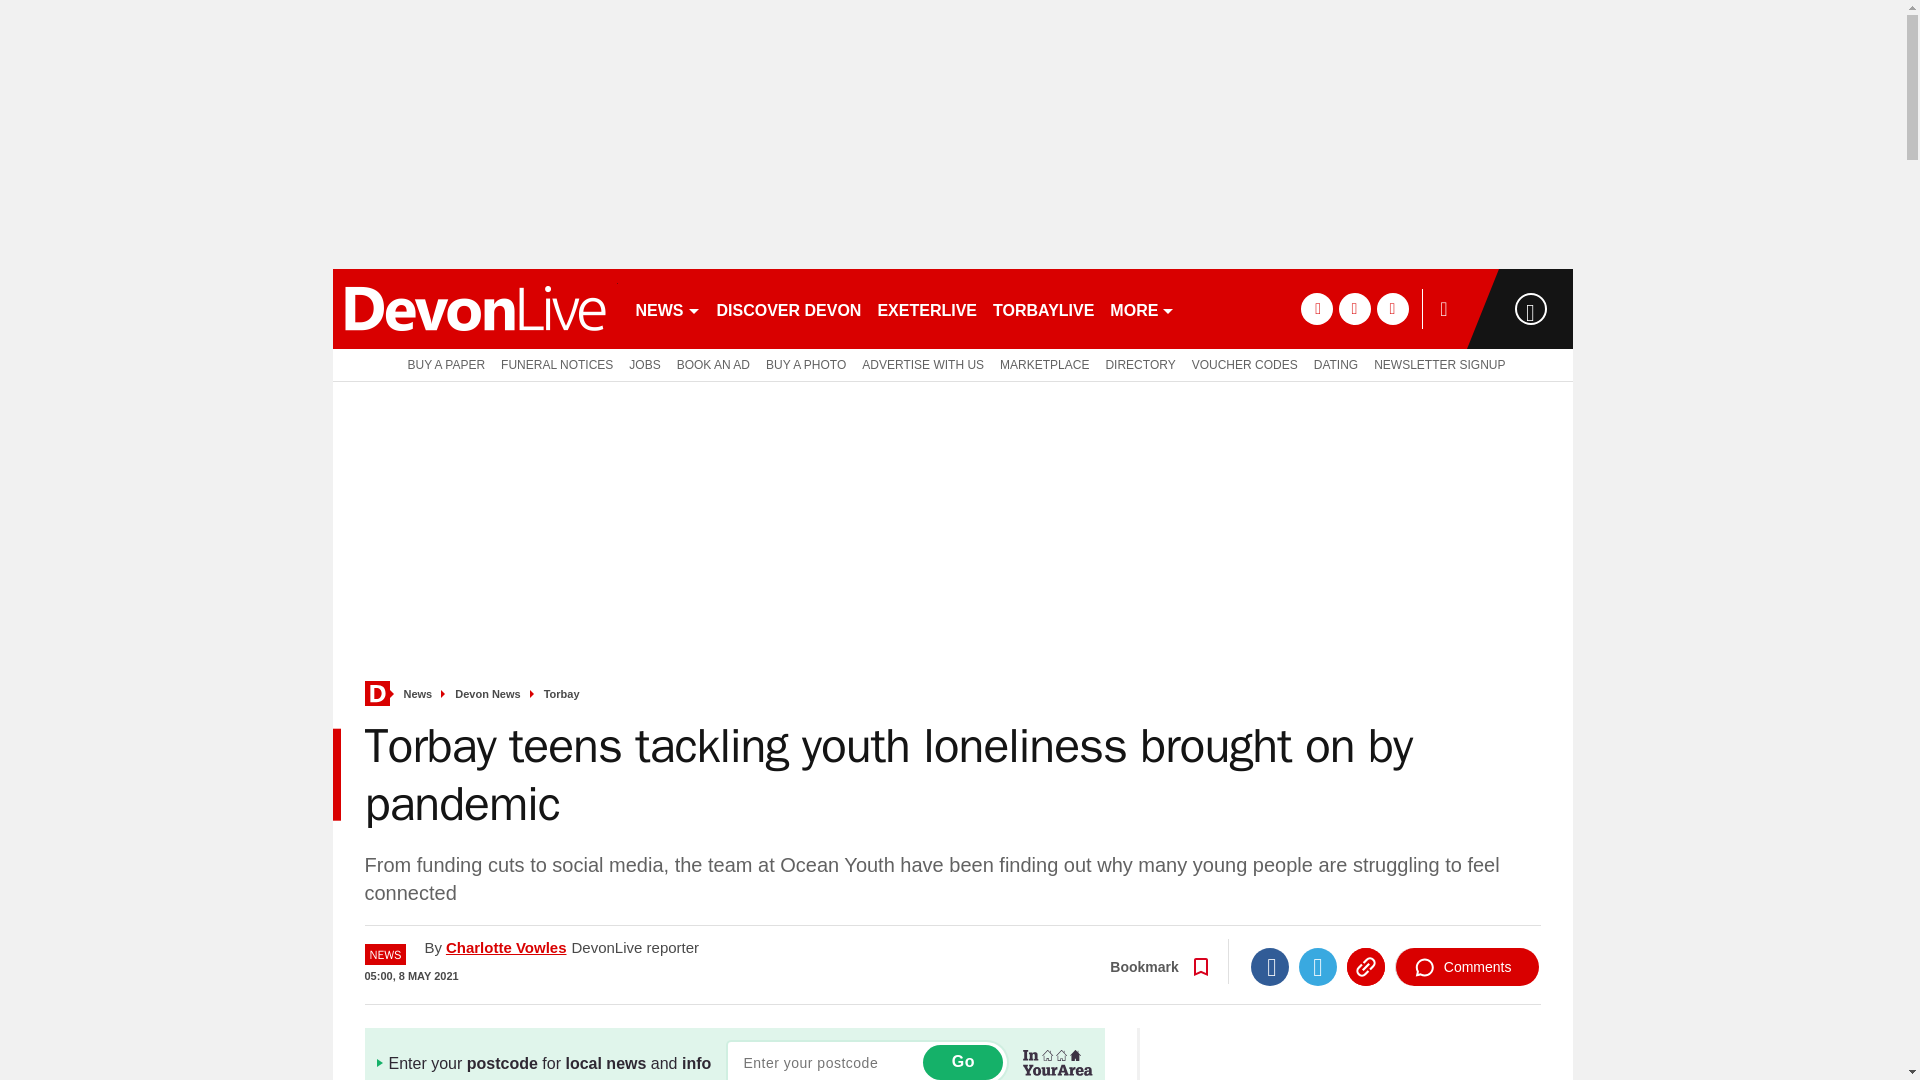  I want to click on TORBAYLIVE, so click(1043, 308).